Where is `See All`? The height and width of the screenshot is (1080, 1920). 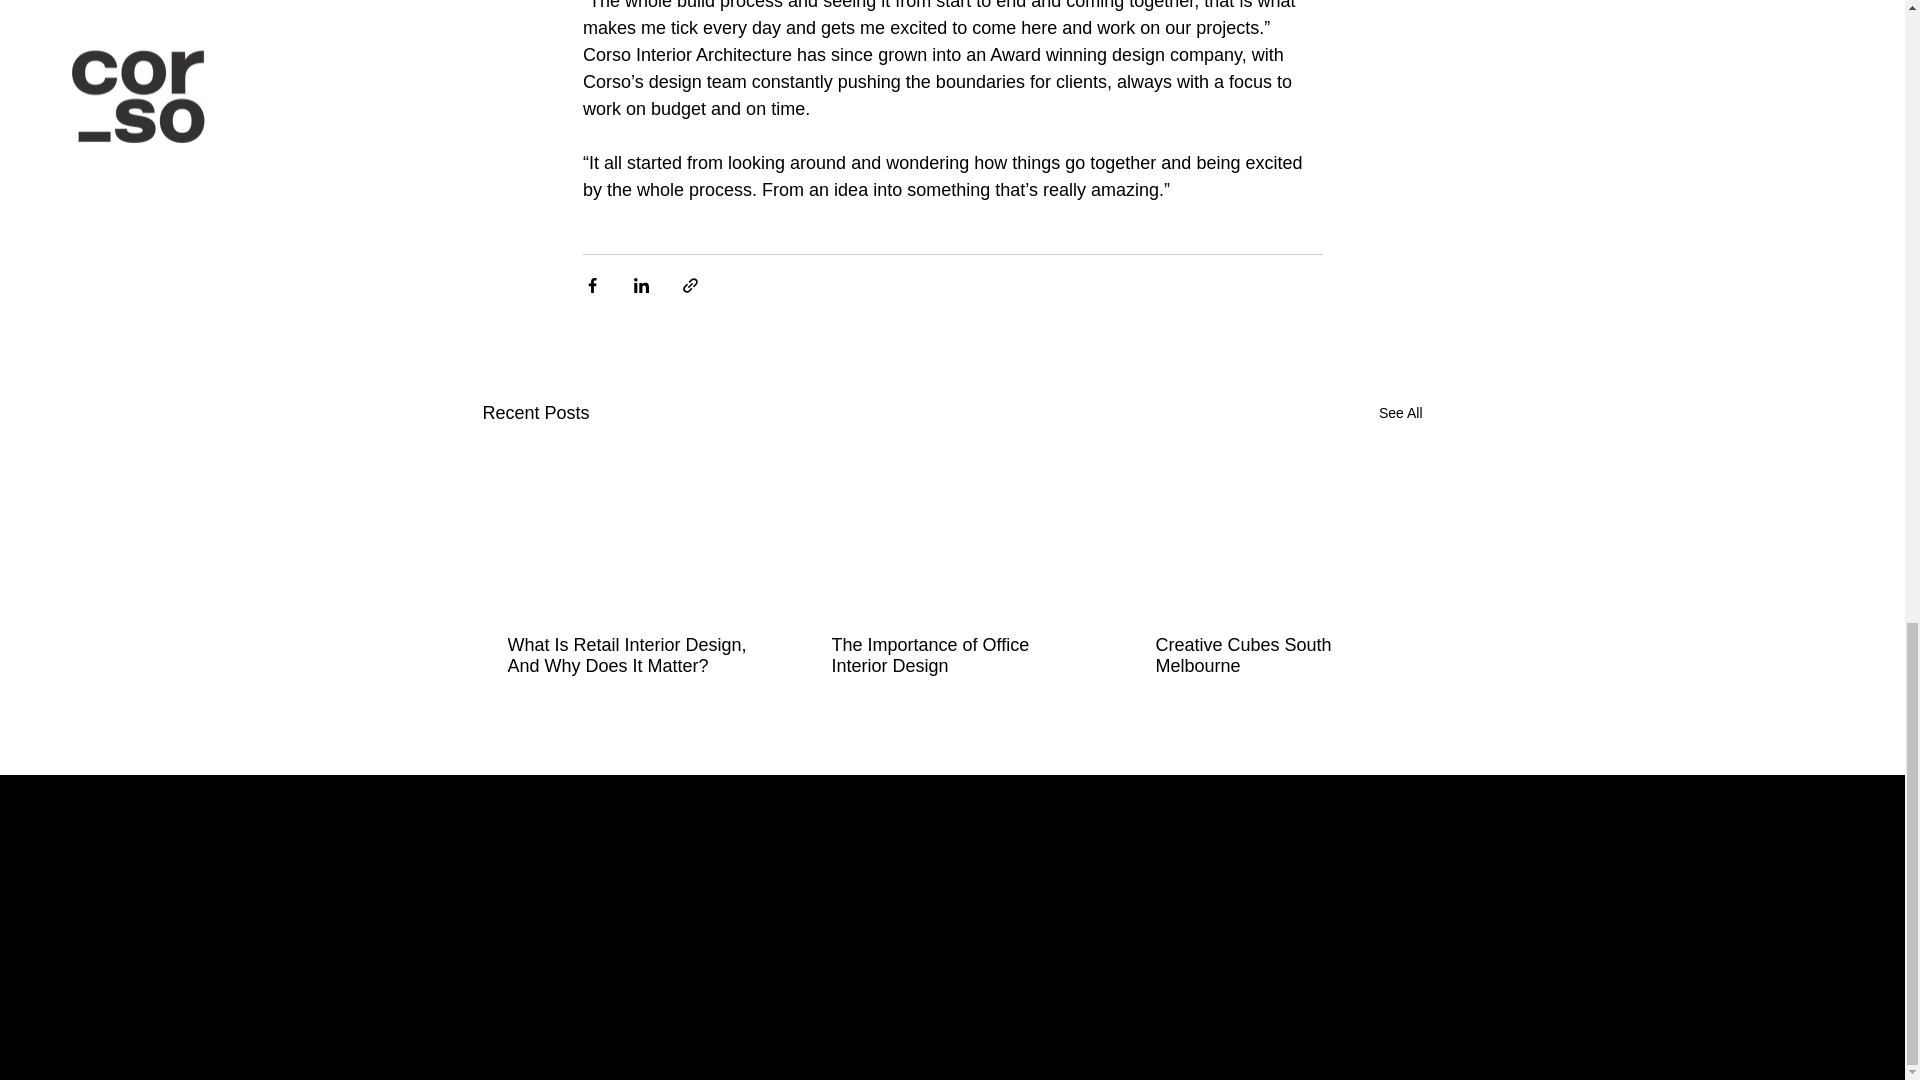 See All is located at coordinates (1400, 412).